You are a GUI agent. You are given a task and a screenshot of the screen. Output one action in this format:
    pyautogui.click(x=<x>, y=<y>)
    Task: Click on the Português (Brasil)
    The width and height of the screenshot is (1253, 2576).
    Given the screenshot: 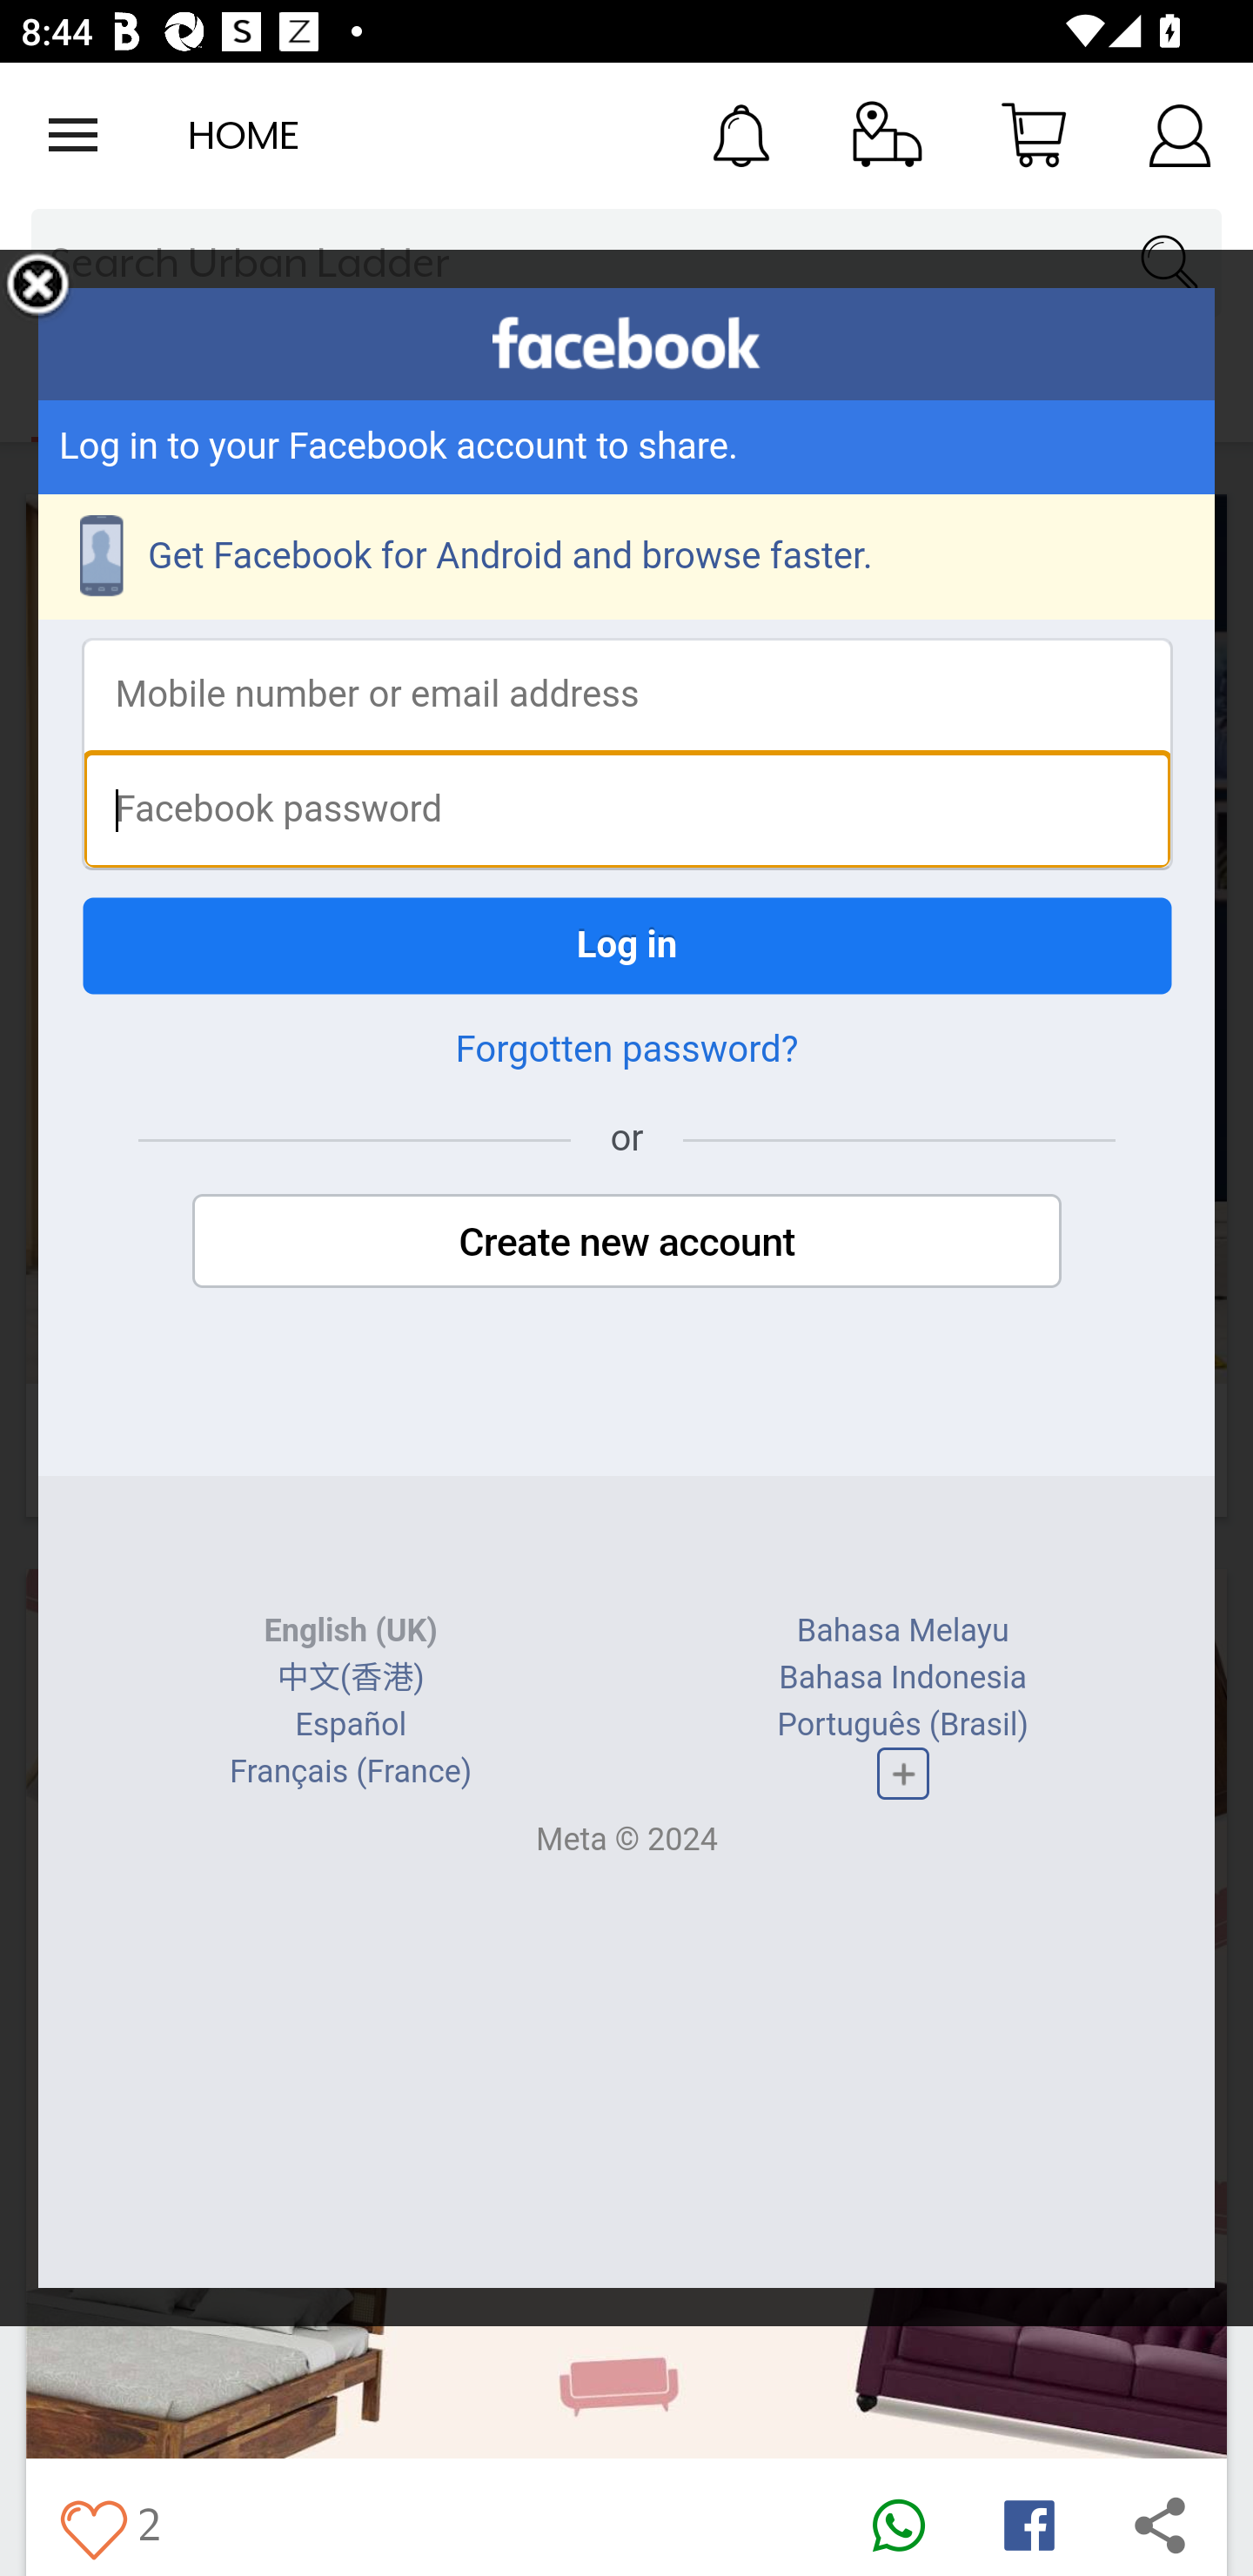 What is the action you would take?
    pyautogui.click(x=903, y=1724)
    